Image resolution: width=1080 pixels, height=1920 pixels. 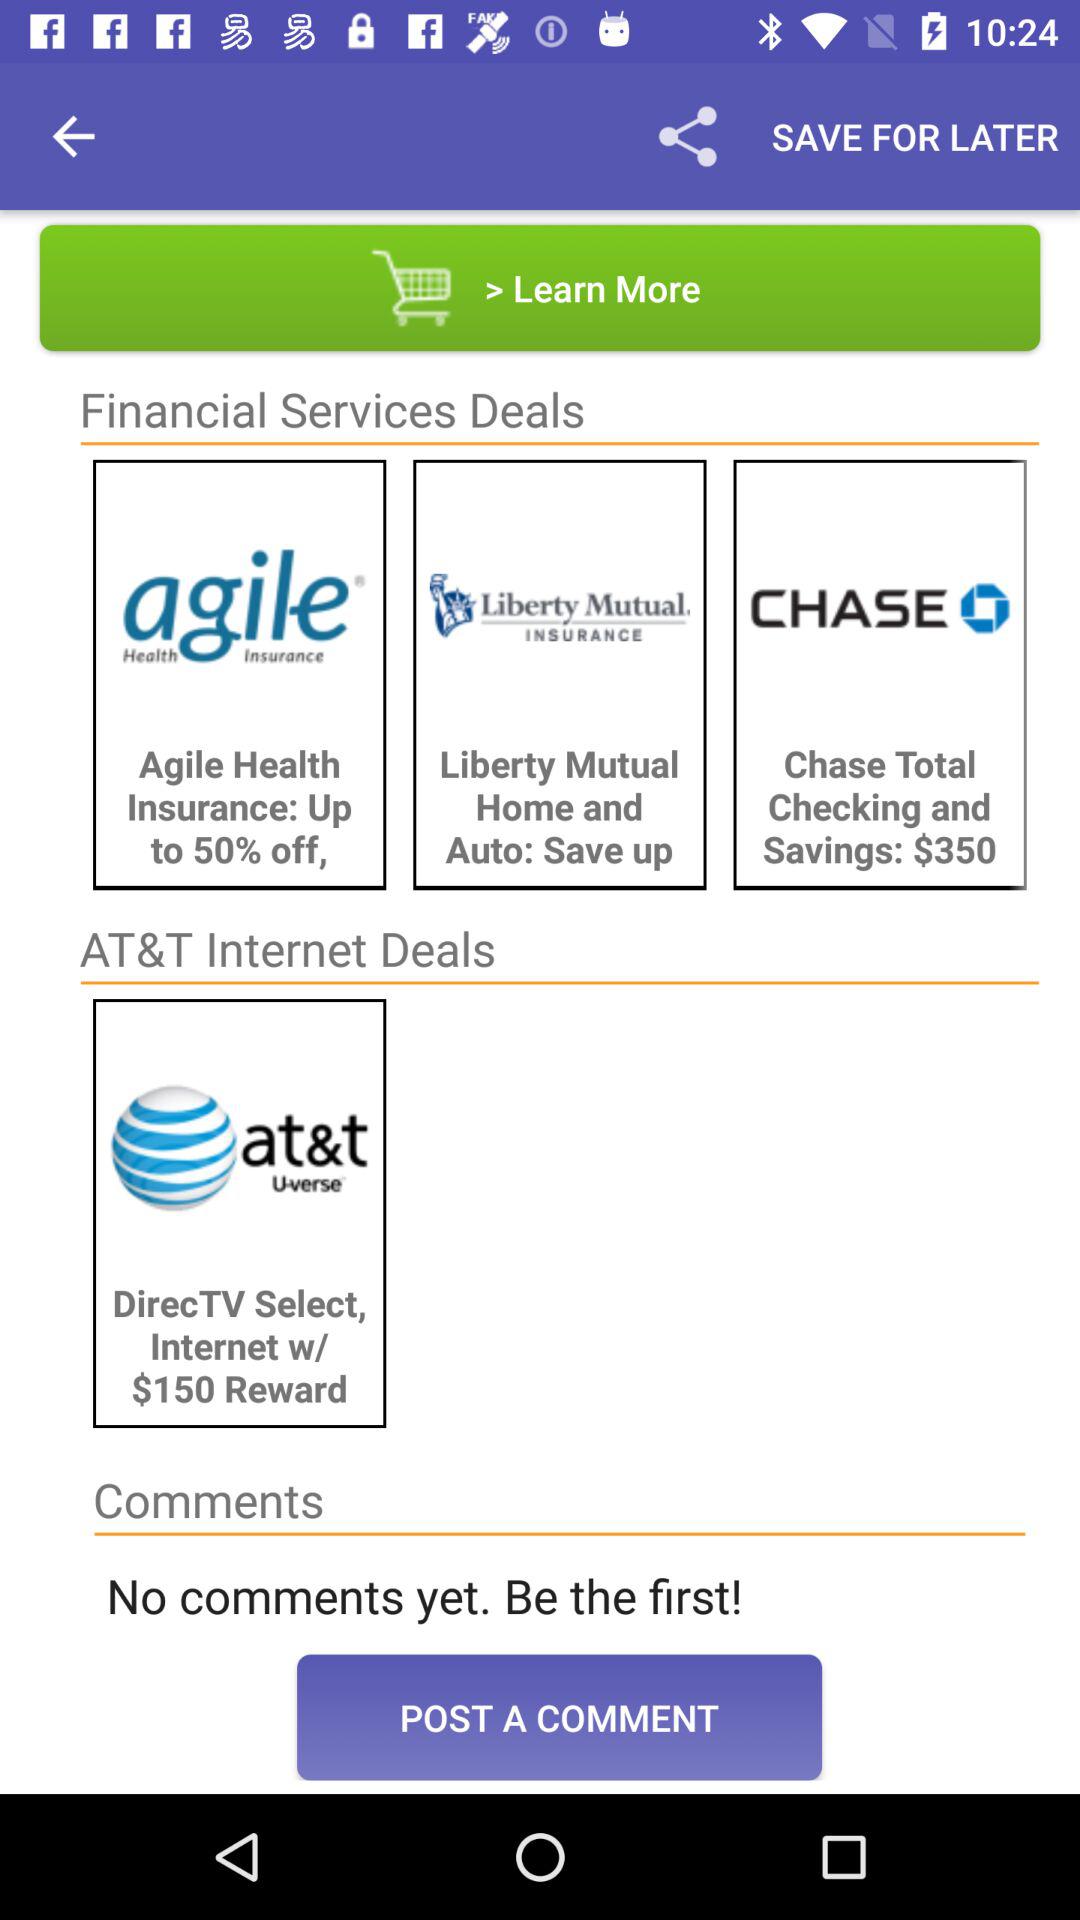 I want to click on turn off the item to the left of save for later icon, so click(x=687, y=136).